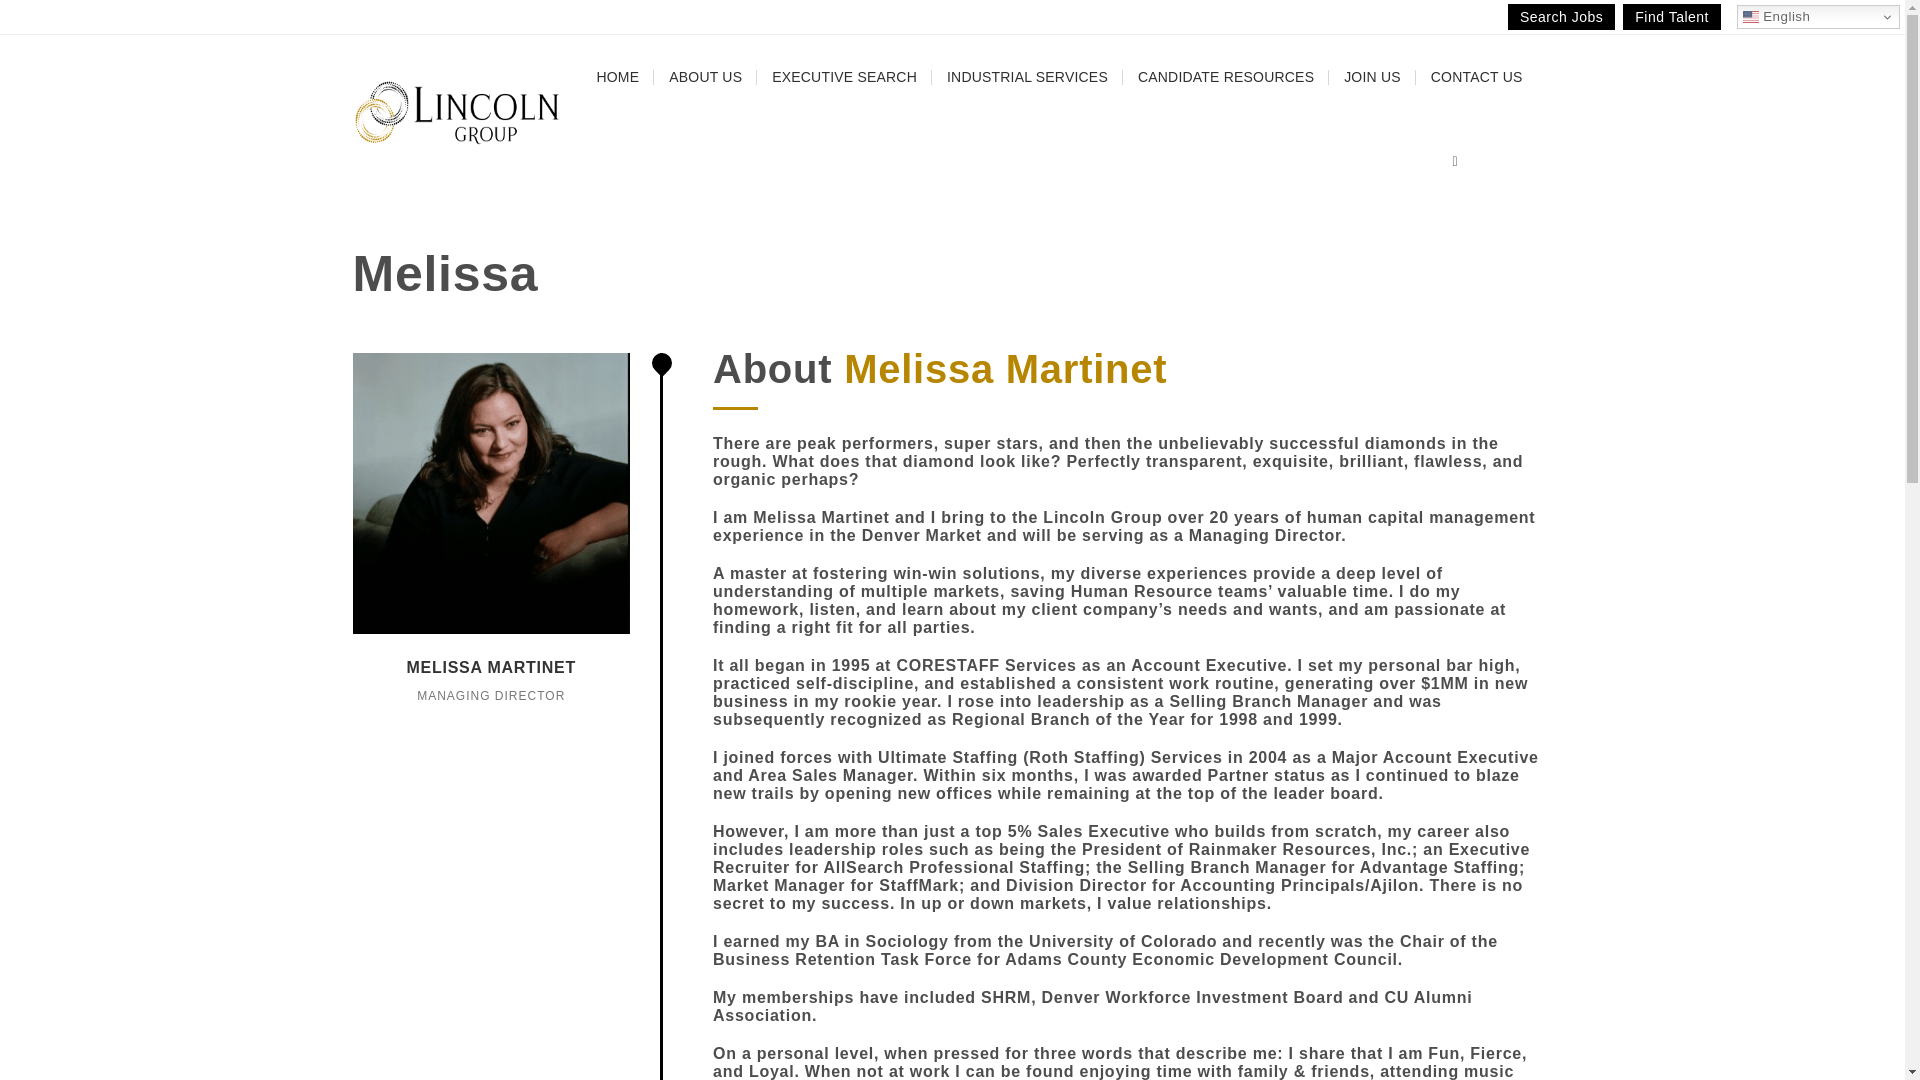  Describe the element at coordinates (1818, 17) in the screenshot. I see `English` at that location.